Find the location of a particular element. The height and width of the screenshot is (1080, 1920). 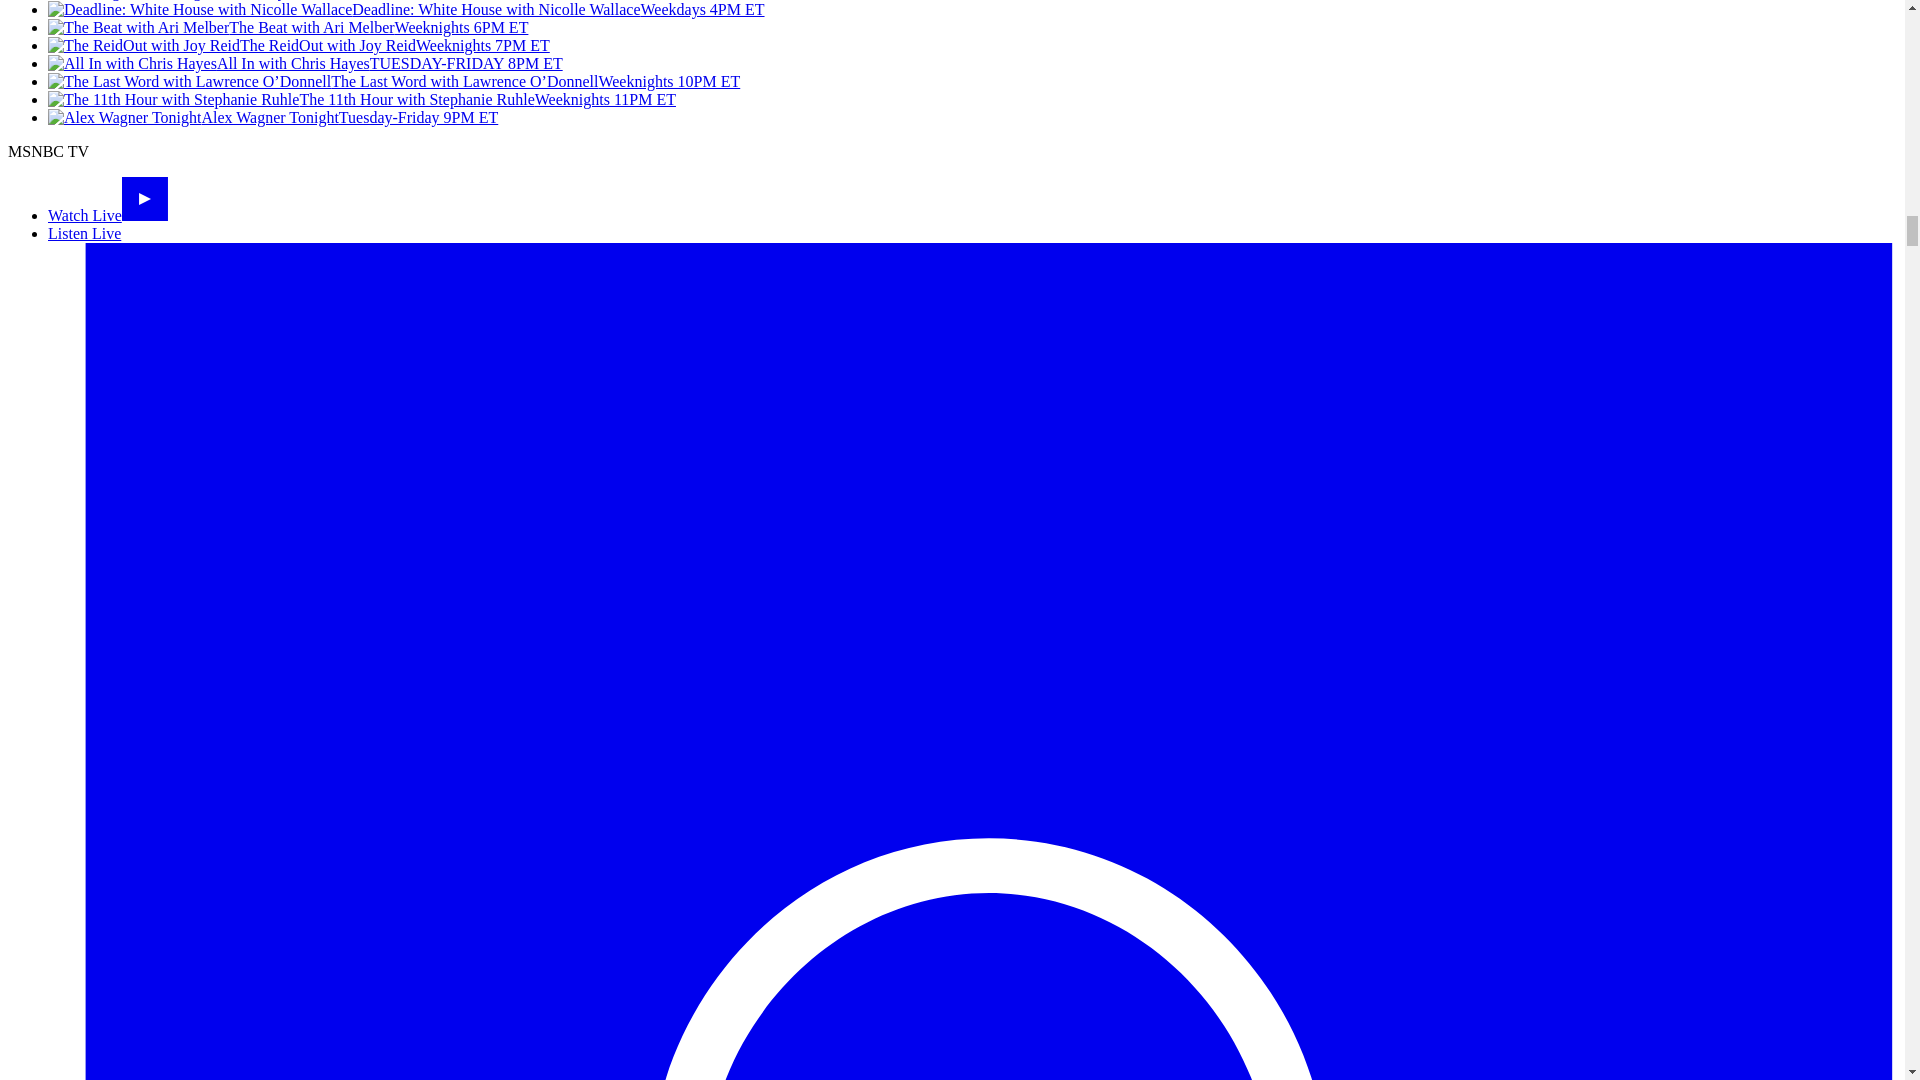

Deadline: White House with Nicolle WallaceWeekdays 4PM ET is located at coordinates (406, 10).